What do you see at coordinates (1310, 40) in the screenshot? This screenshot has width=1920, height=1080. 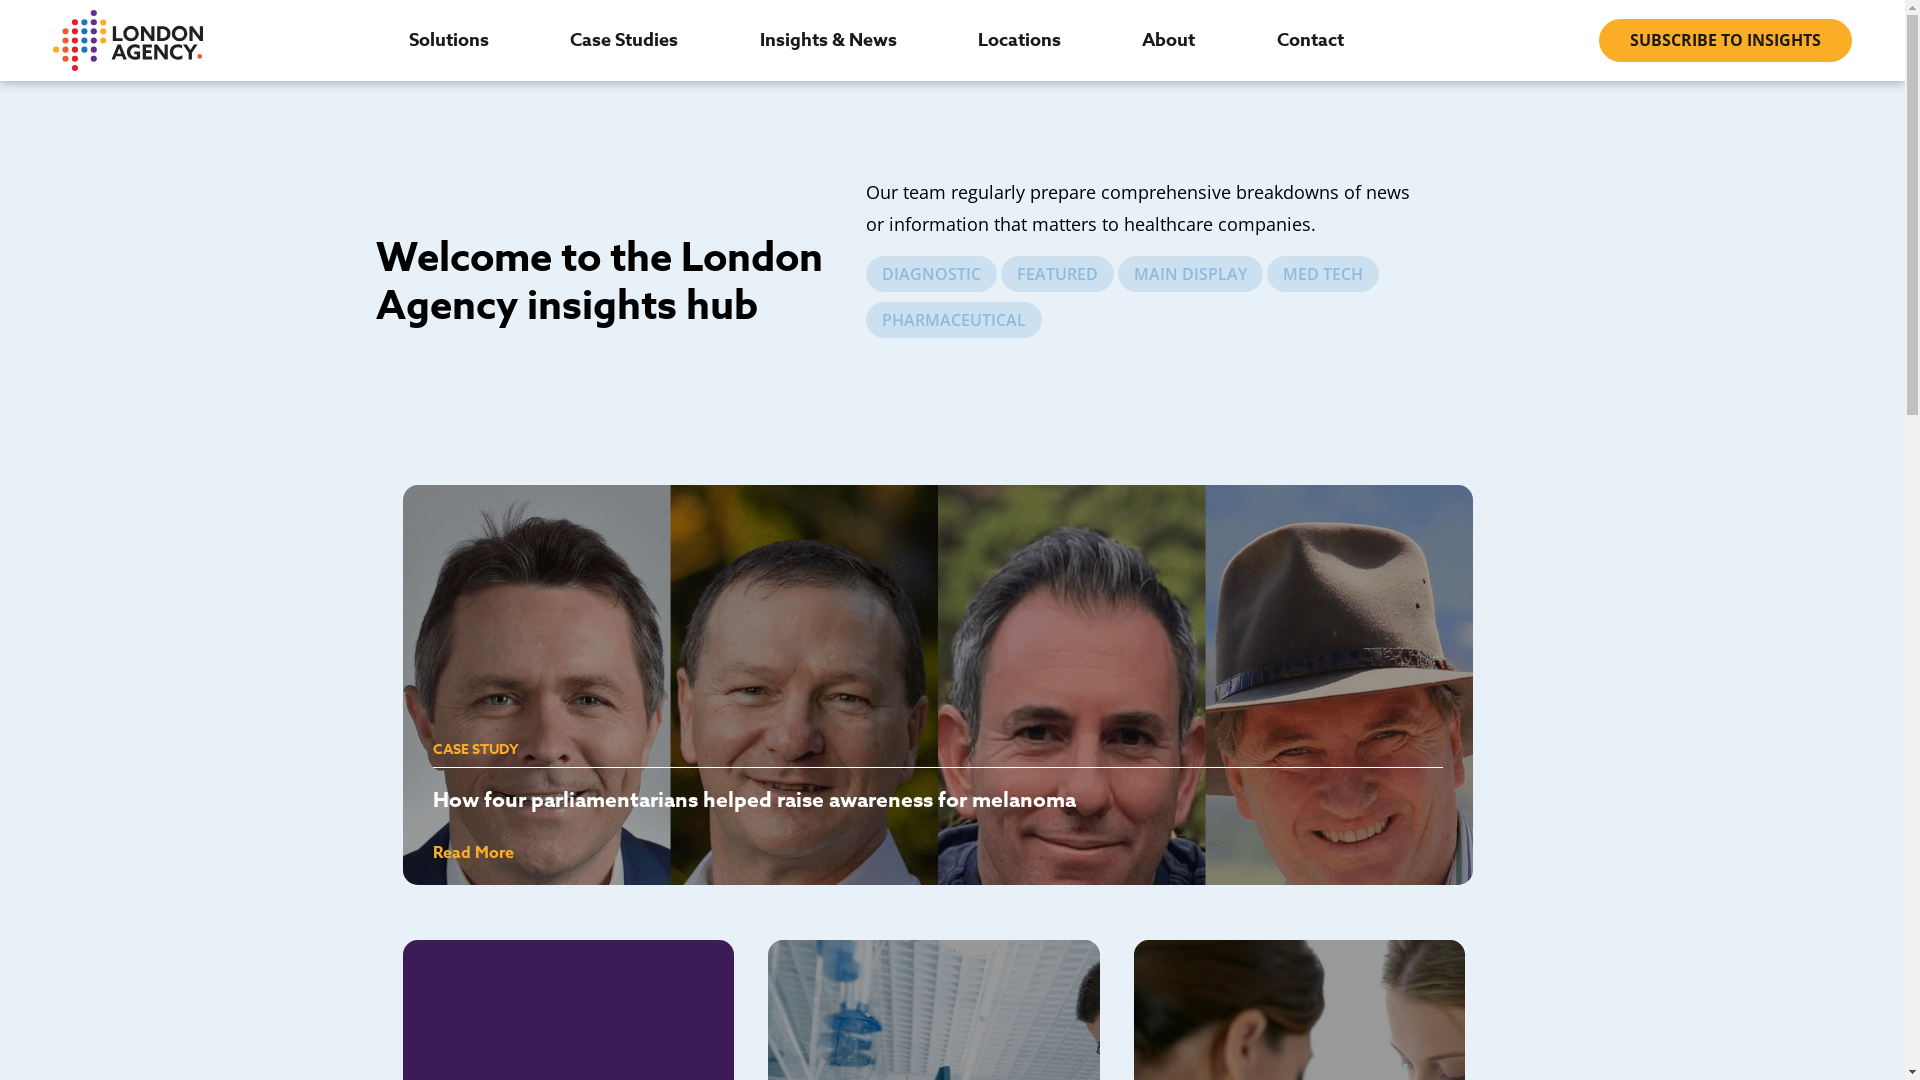 I see `Contact` at bounding box center [1310, 40].